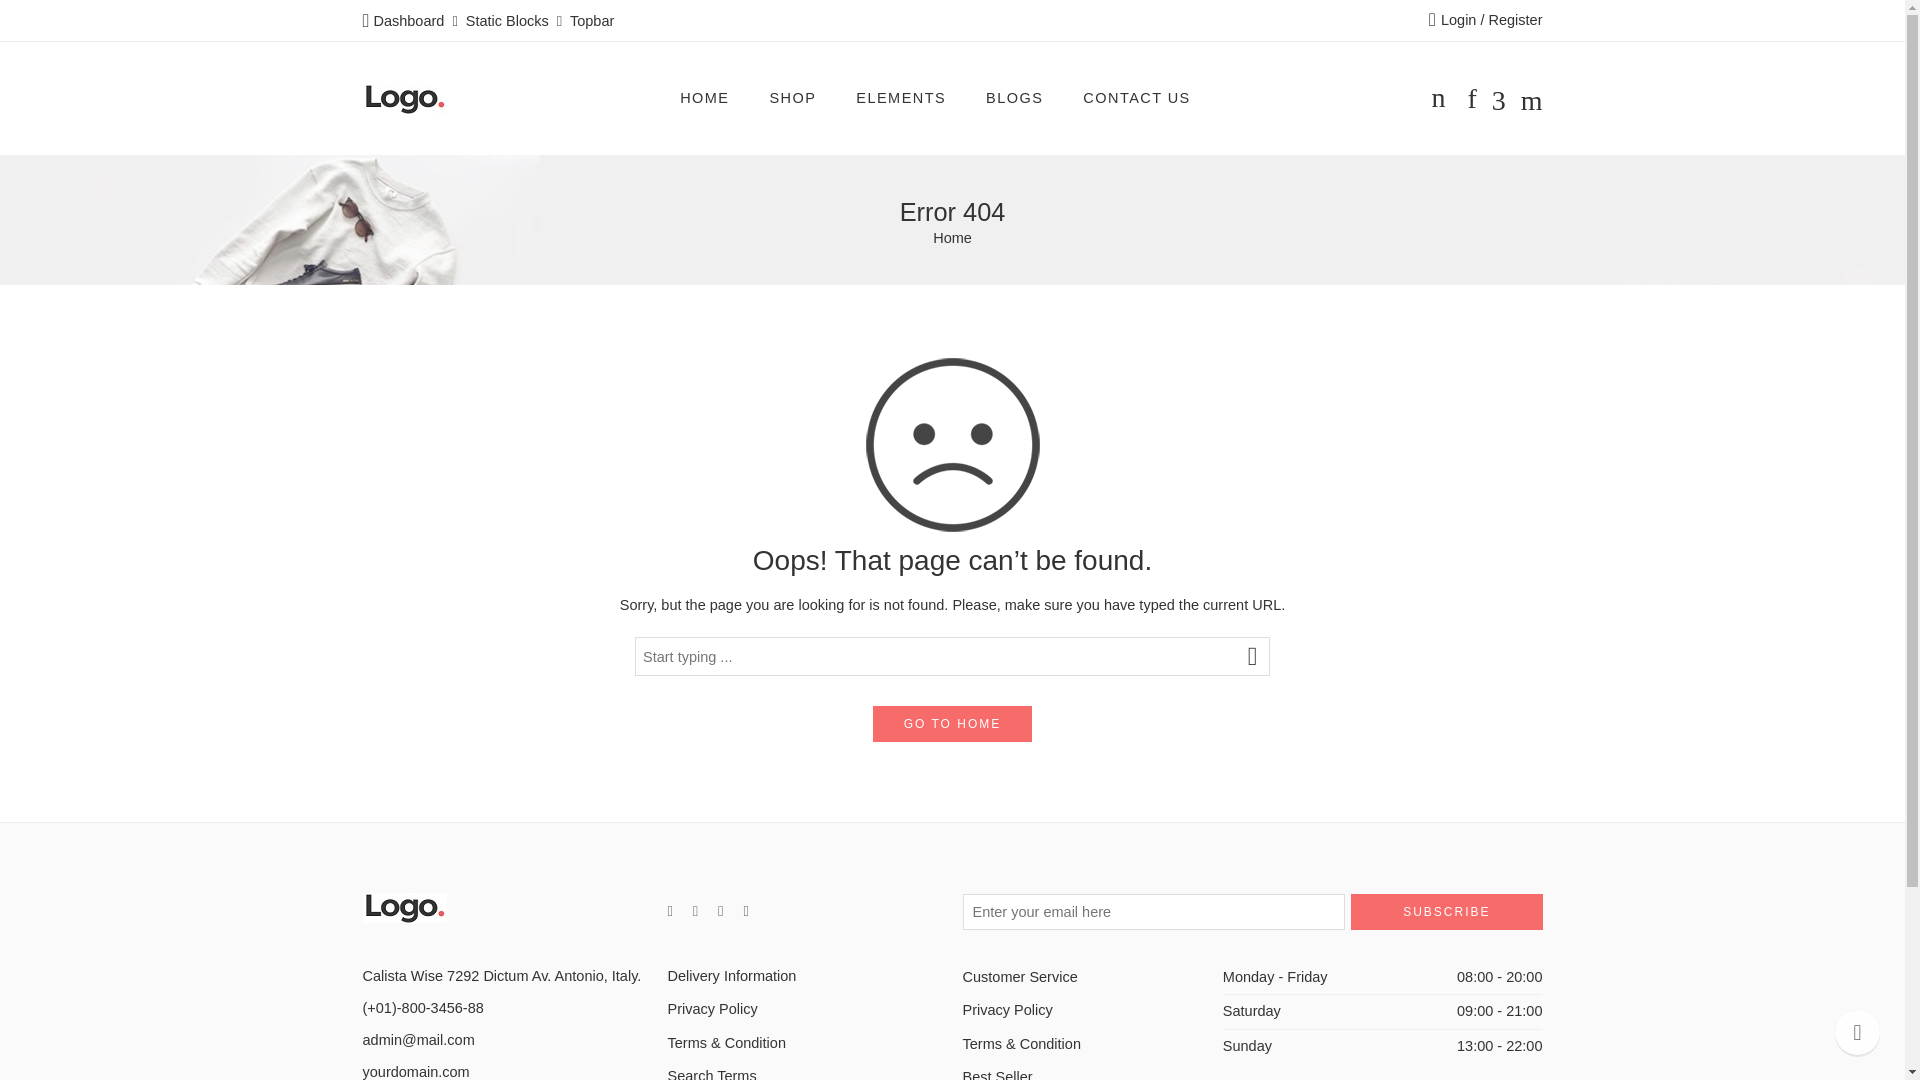  Describe the element at coordinates (1136, 98) in the screenshot. I see `CONTACT US` at that location.